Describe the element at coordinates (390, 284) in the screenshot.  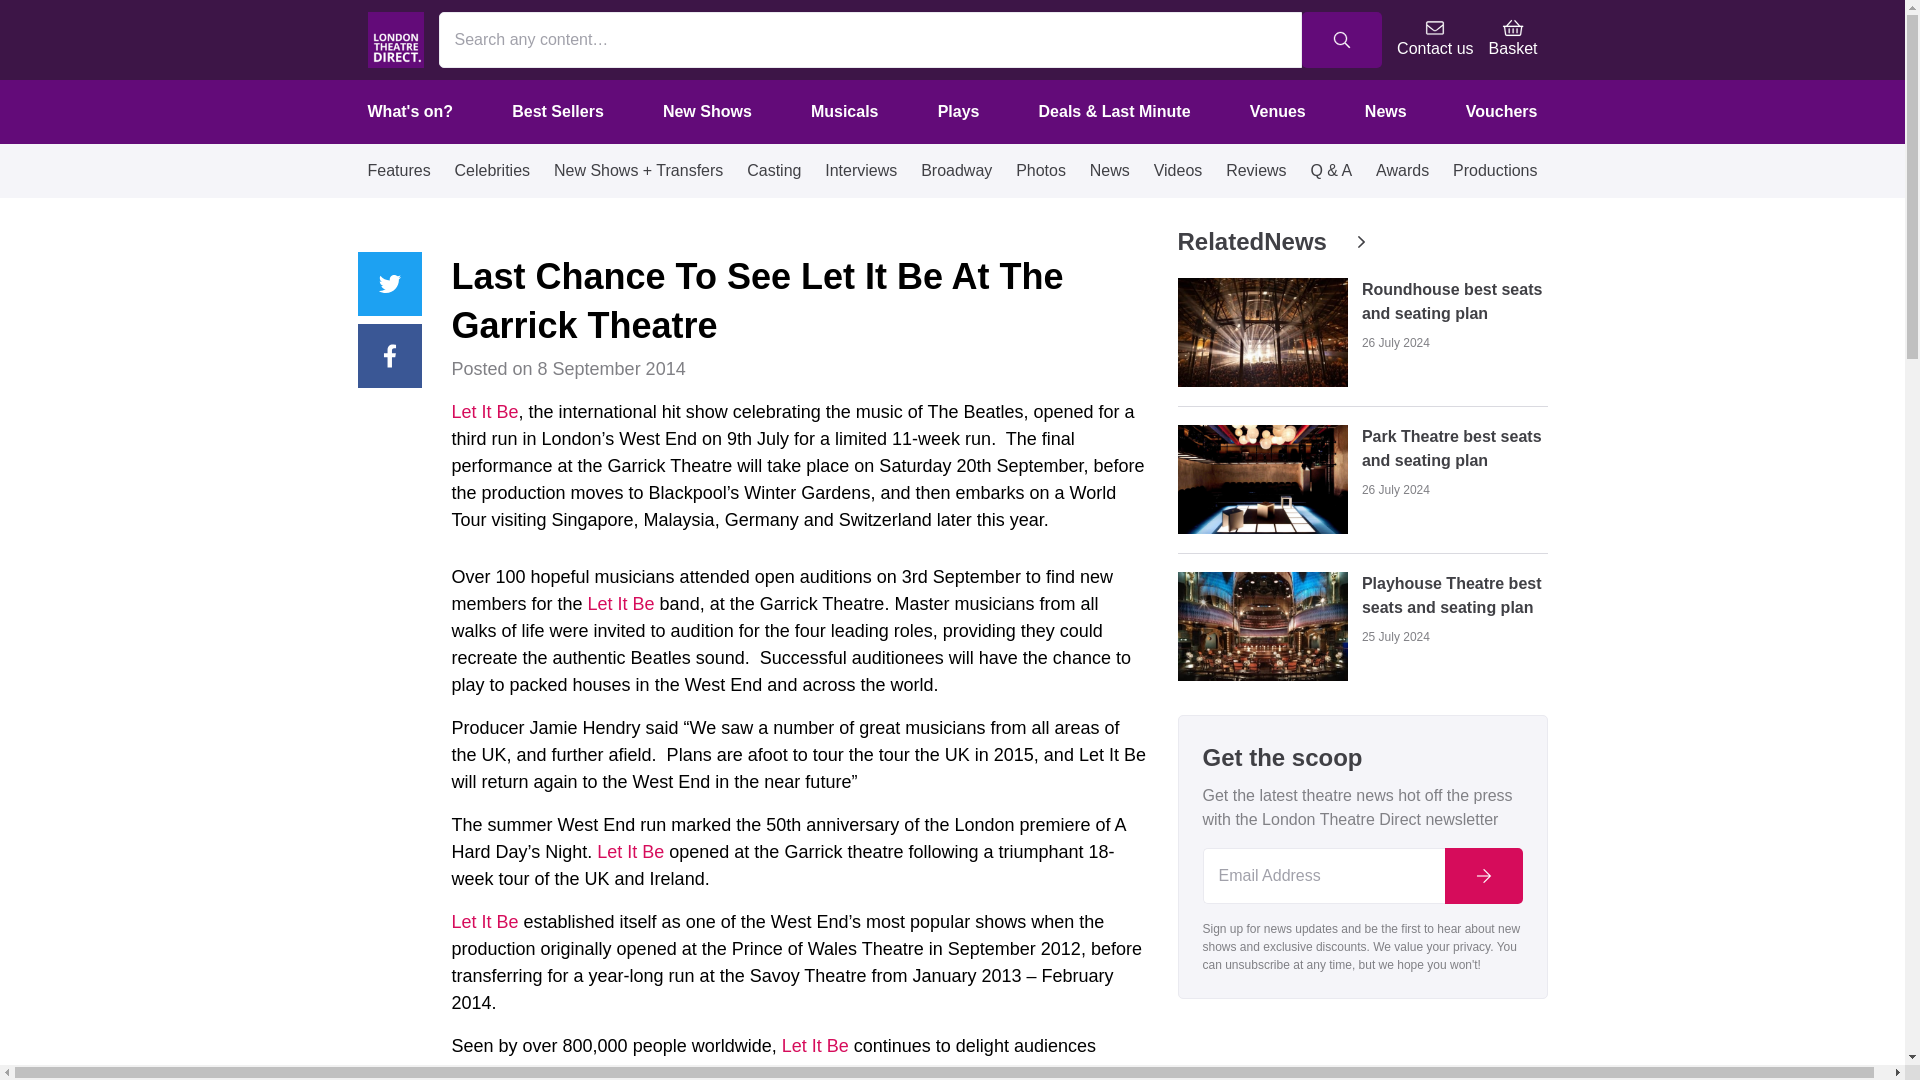
I see `Share on Twitter` at that location.